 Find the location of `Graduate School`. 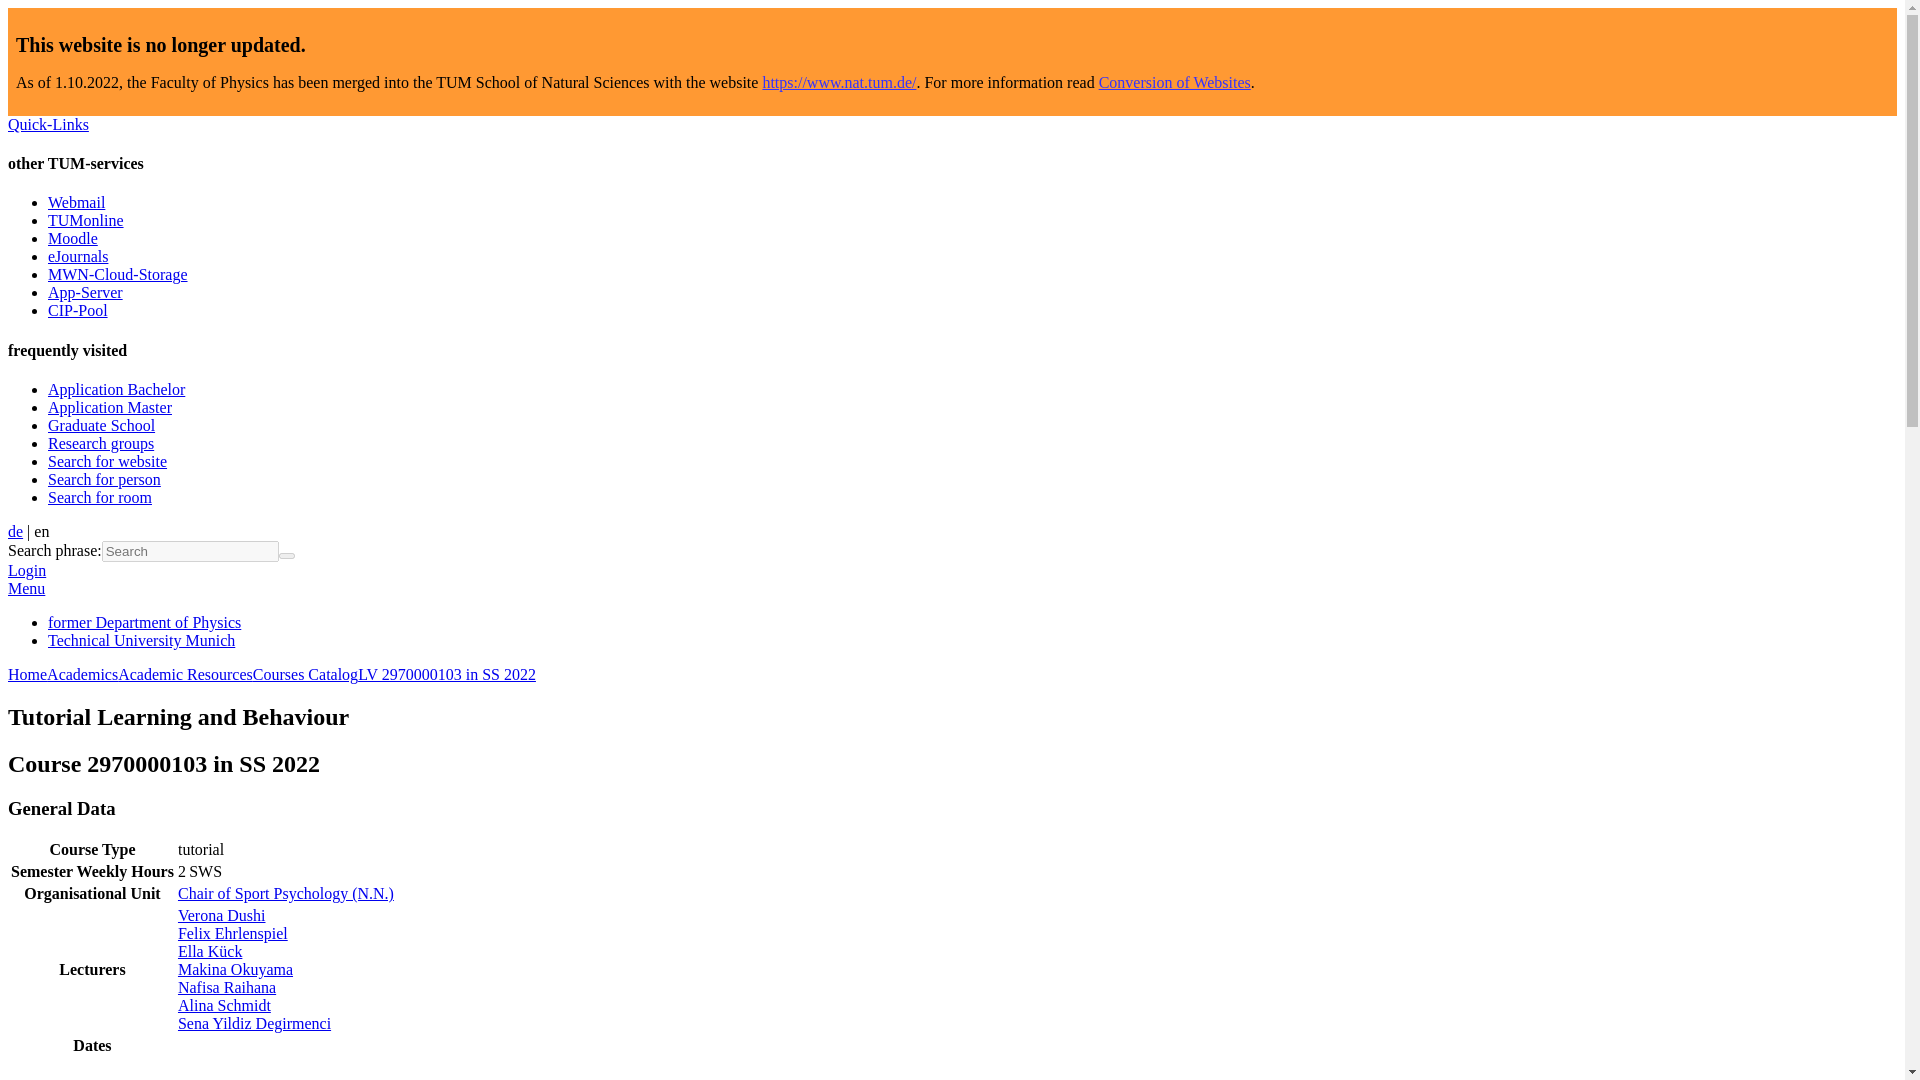

Graduate School is located at coordinates (102, 425).